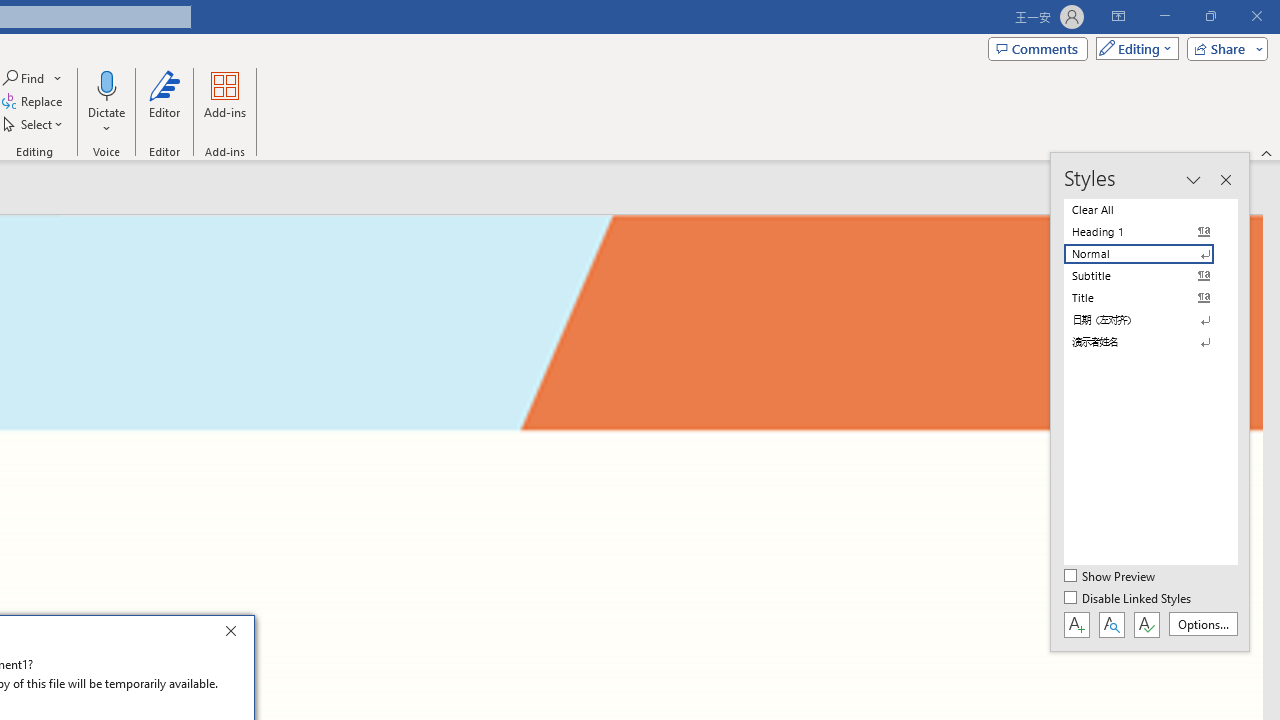  What do you see at coordinates (1150, 402) in the screenshot?
I see `Class: MsoCommandBar` at bounding box center [1150, 402].